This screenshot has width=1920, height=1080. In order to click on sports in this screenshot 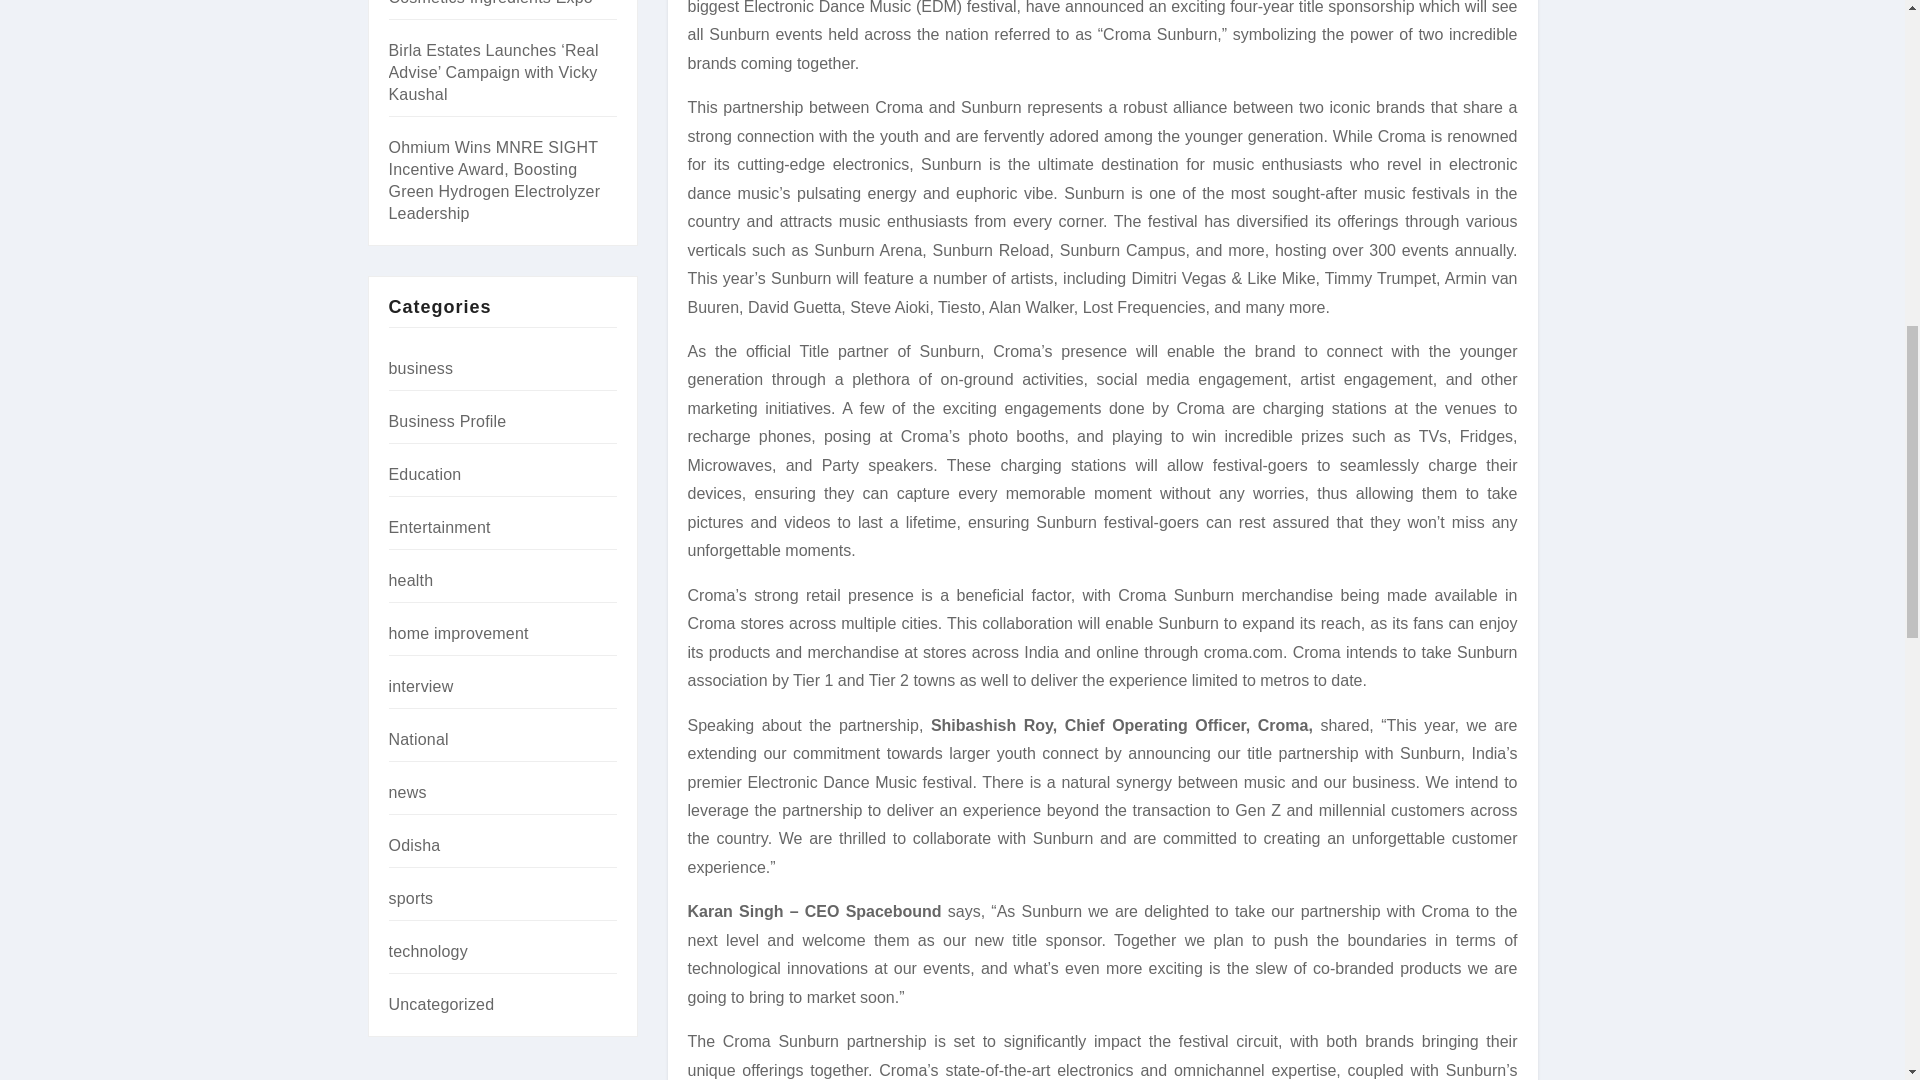, I will do `click(410, 898)`.